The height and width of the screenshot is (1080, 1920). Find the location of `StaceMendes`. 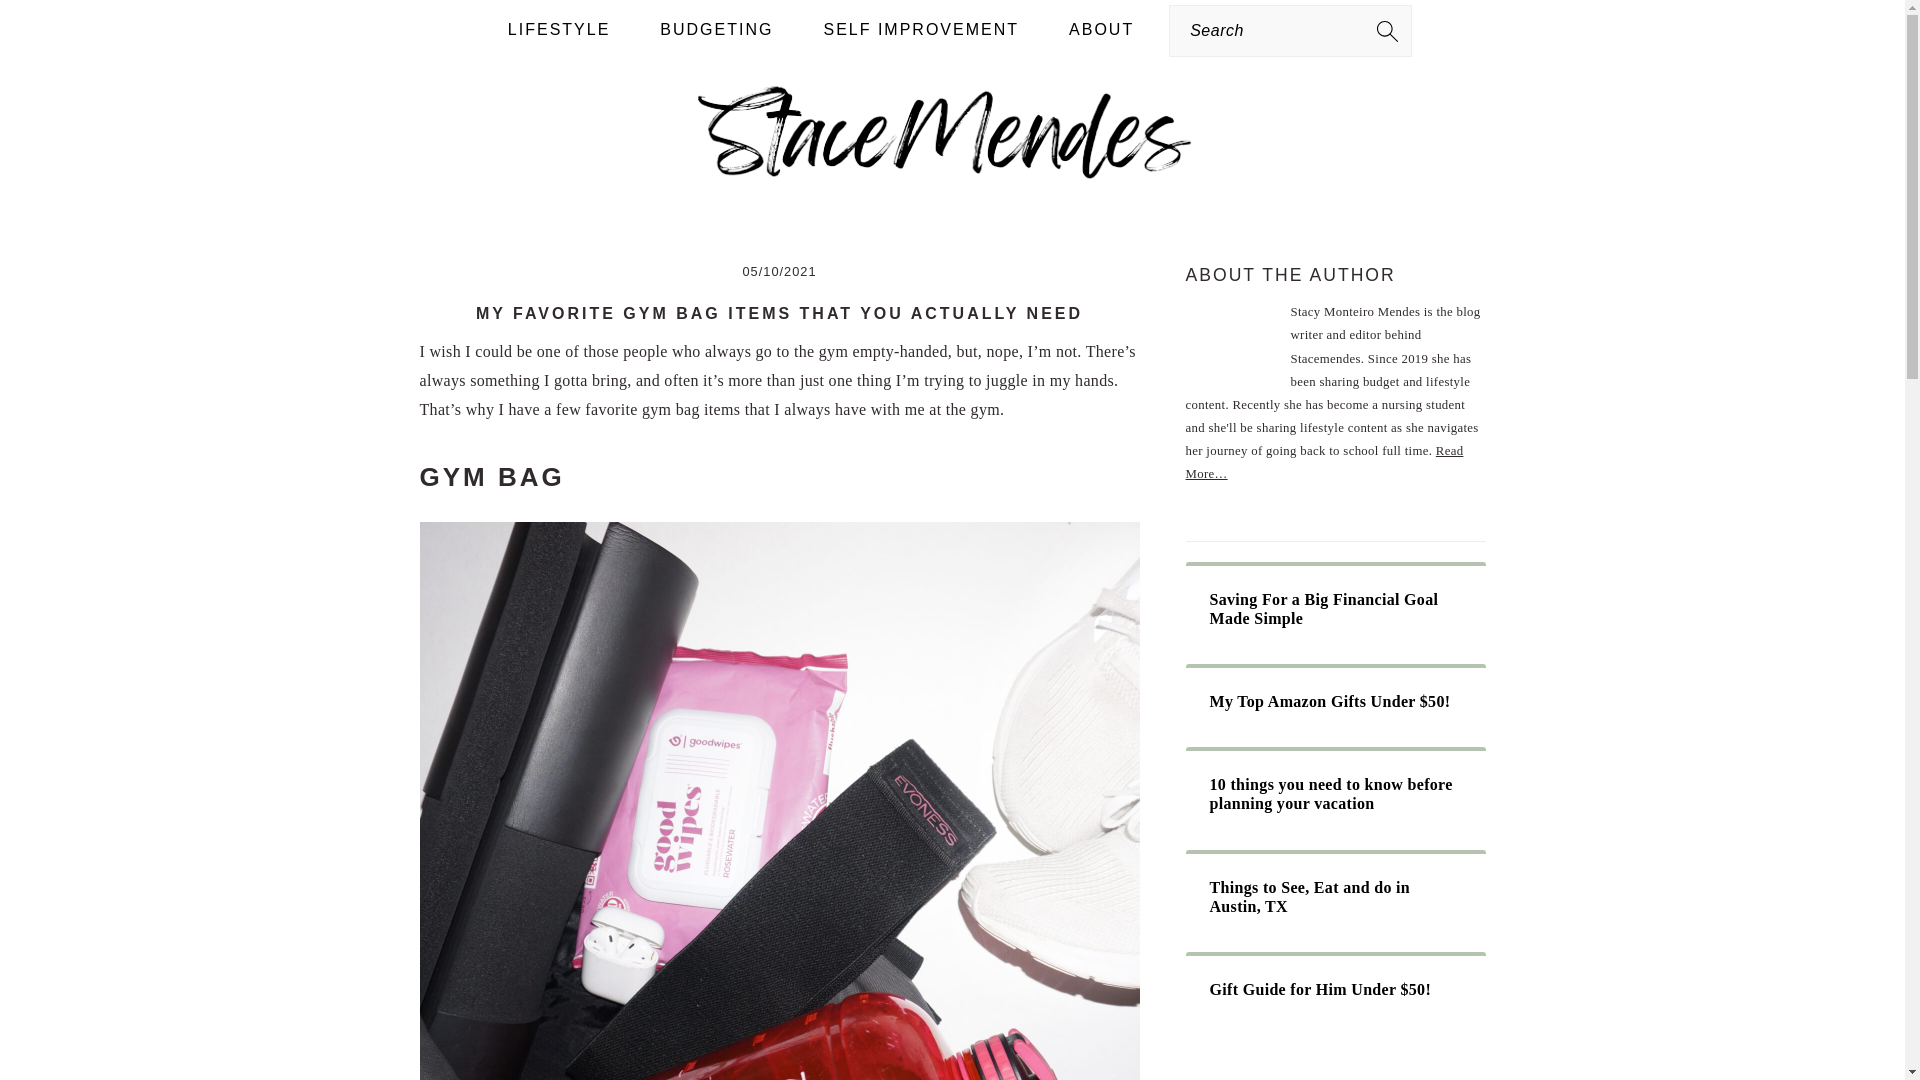

StaceMendes is located at coordinates (951, 131).